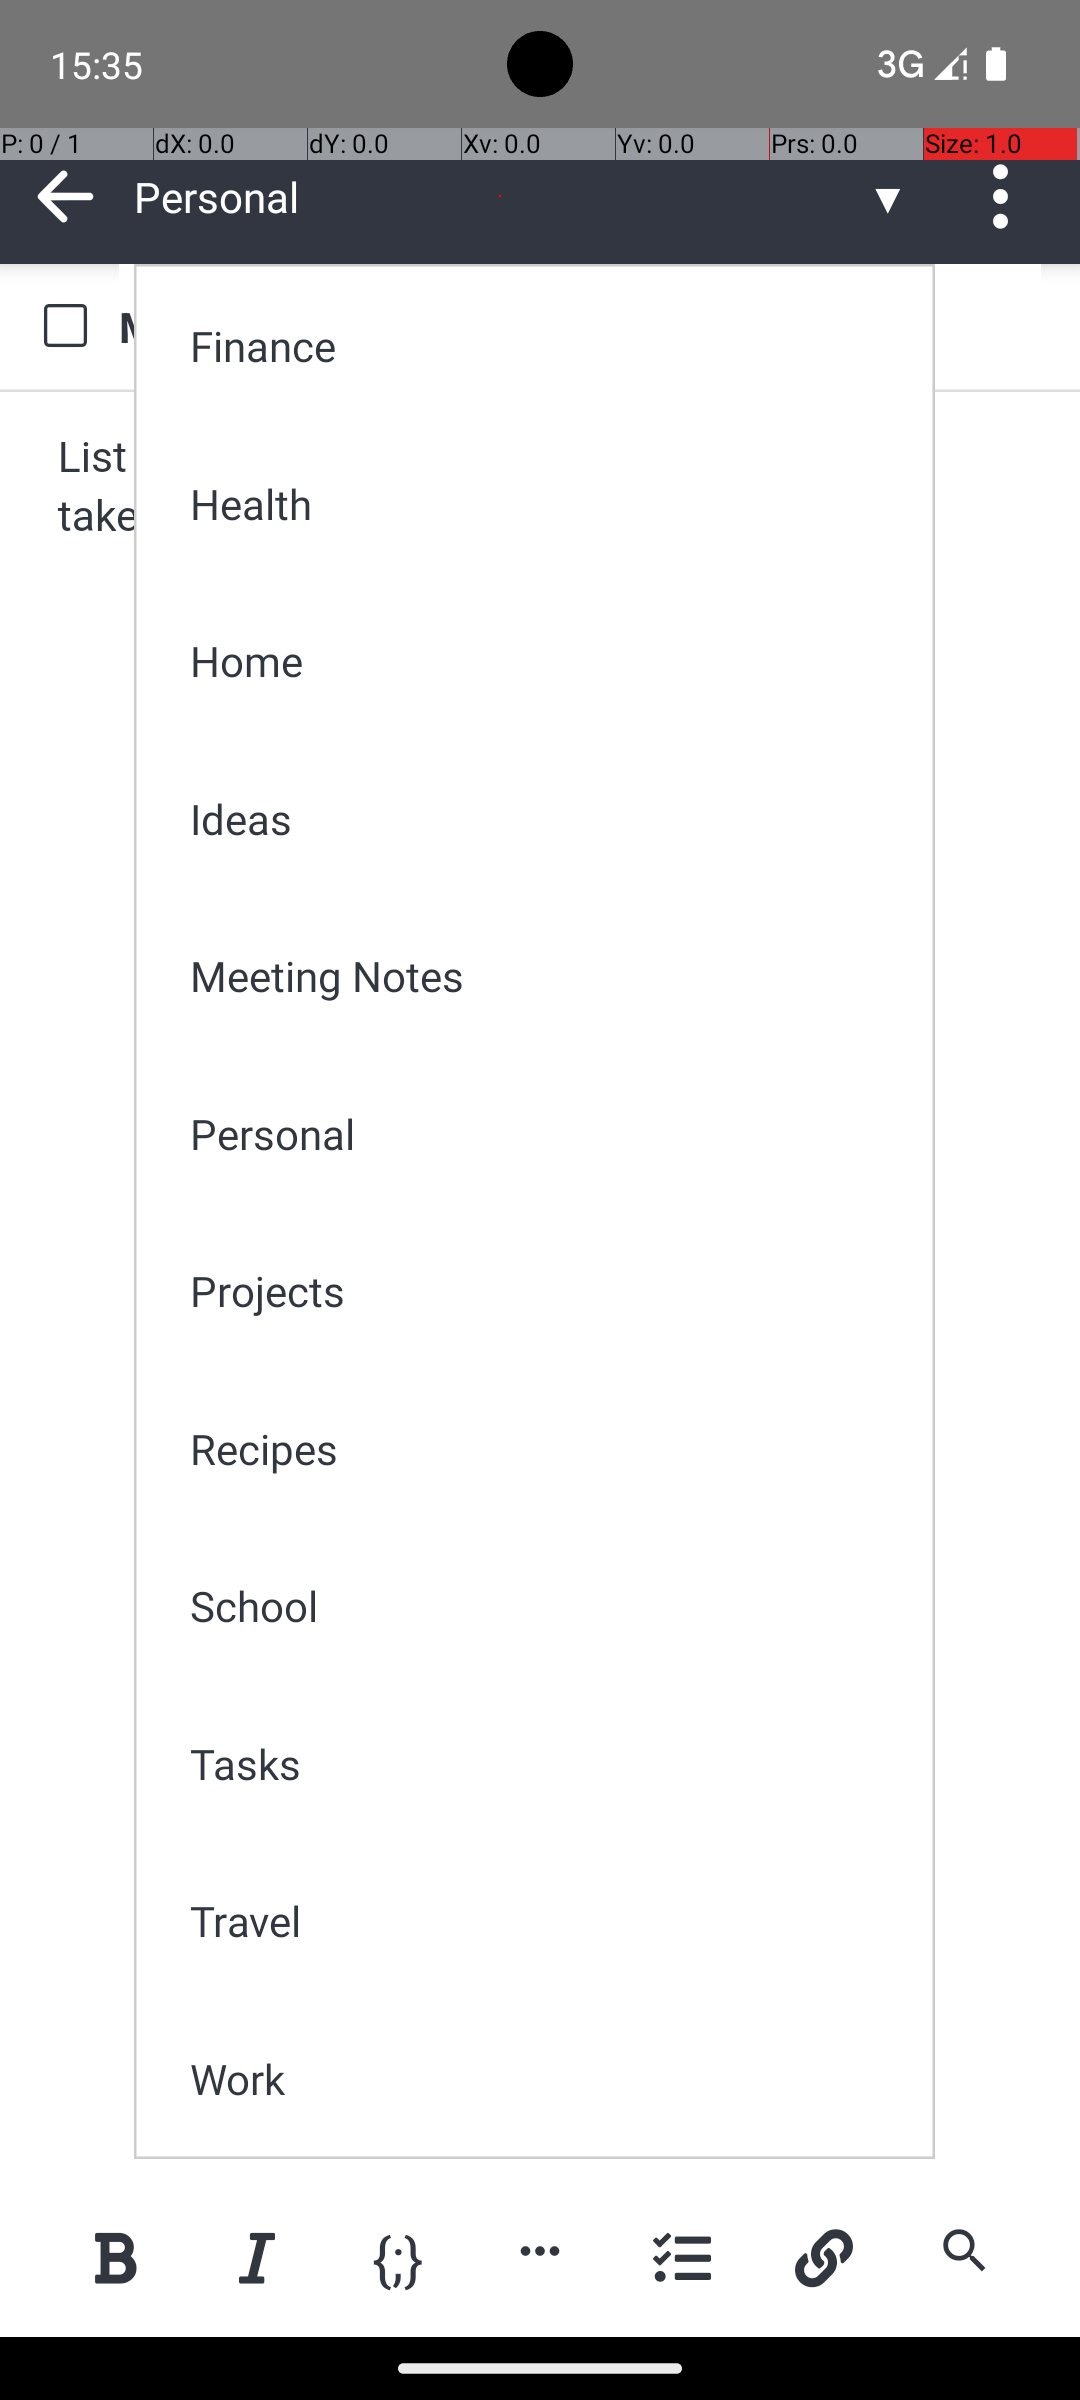 Image resolution: width=1080 pixels, height=2400 pixels. What do you see at coordinates (548, 1764) in the screenshot?
I see `Tasks` at bounding box center [548, 1764].